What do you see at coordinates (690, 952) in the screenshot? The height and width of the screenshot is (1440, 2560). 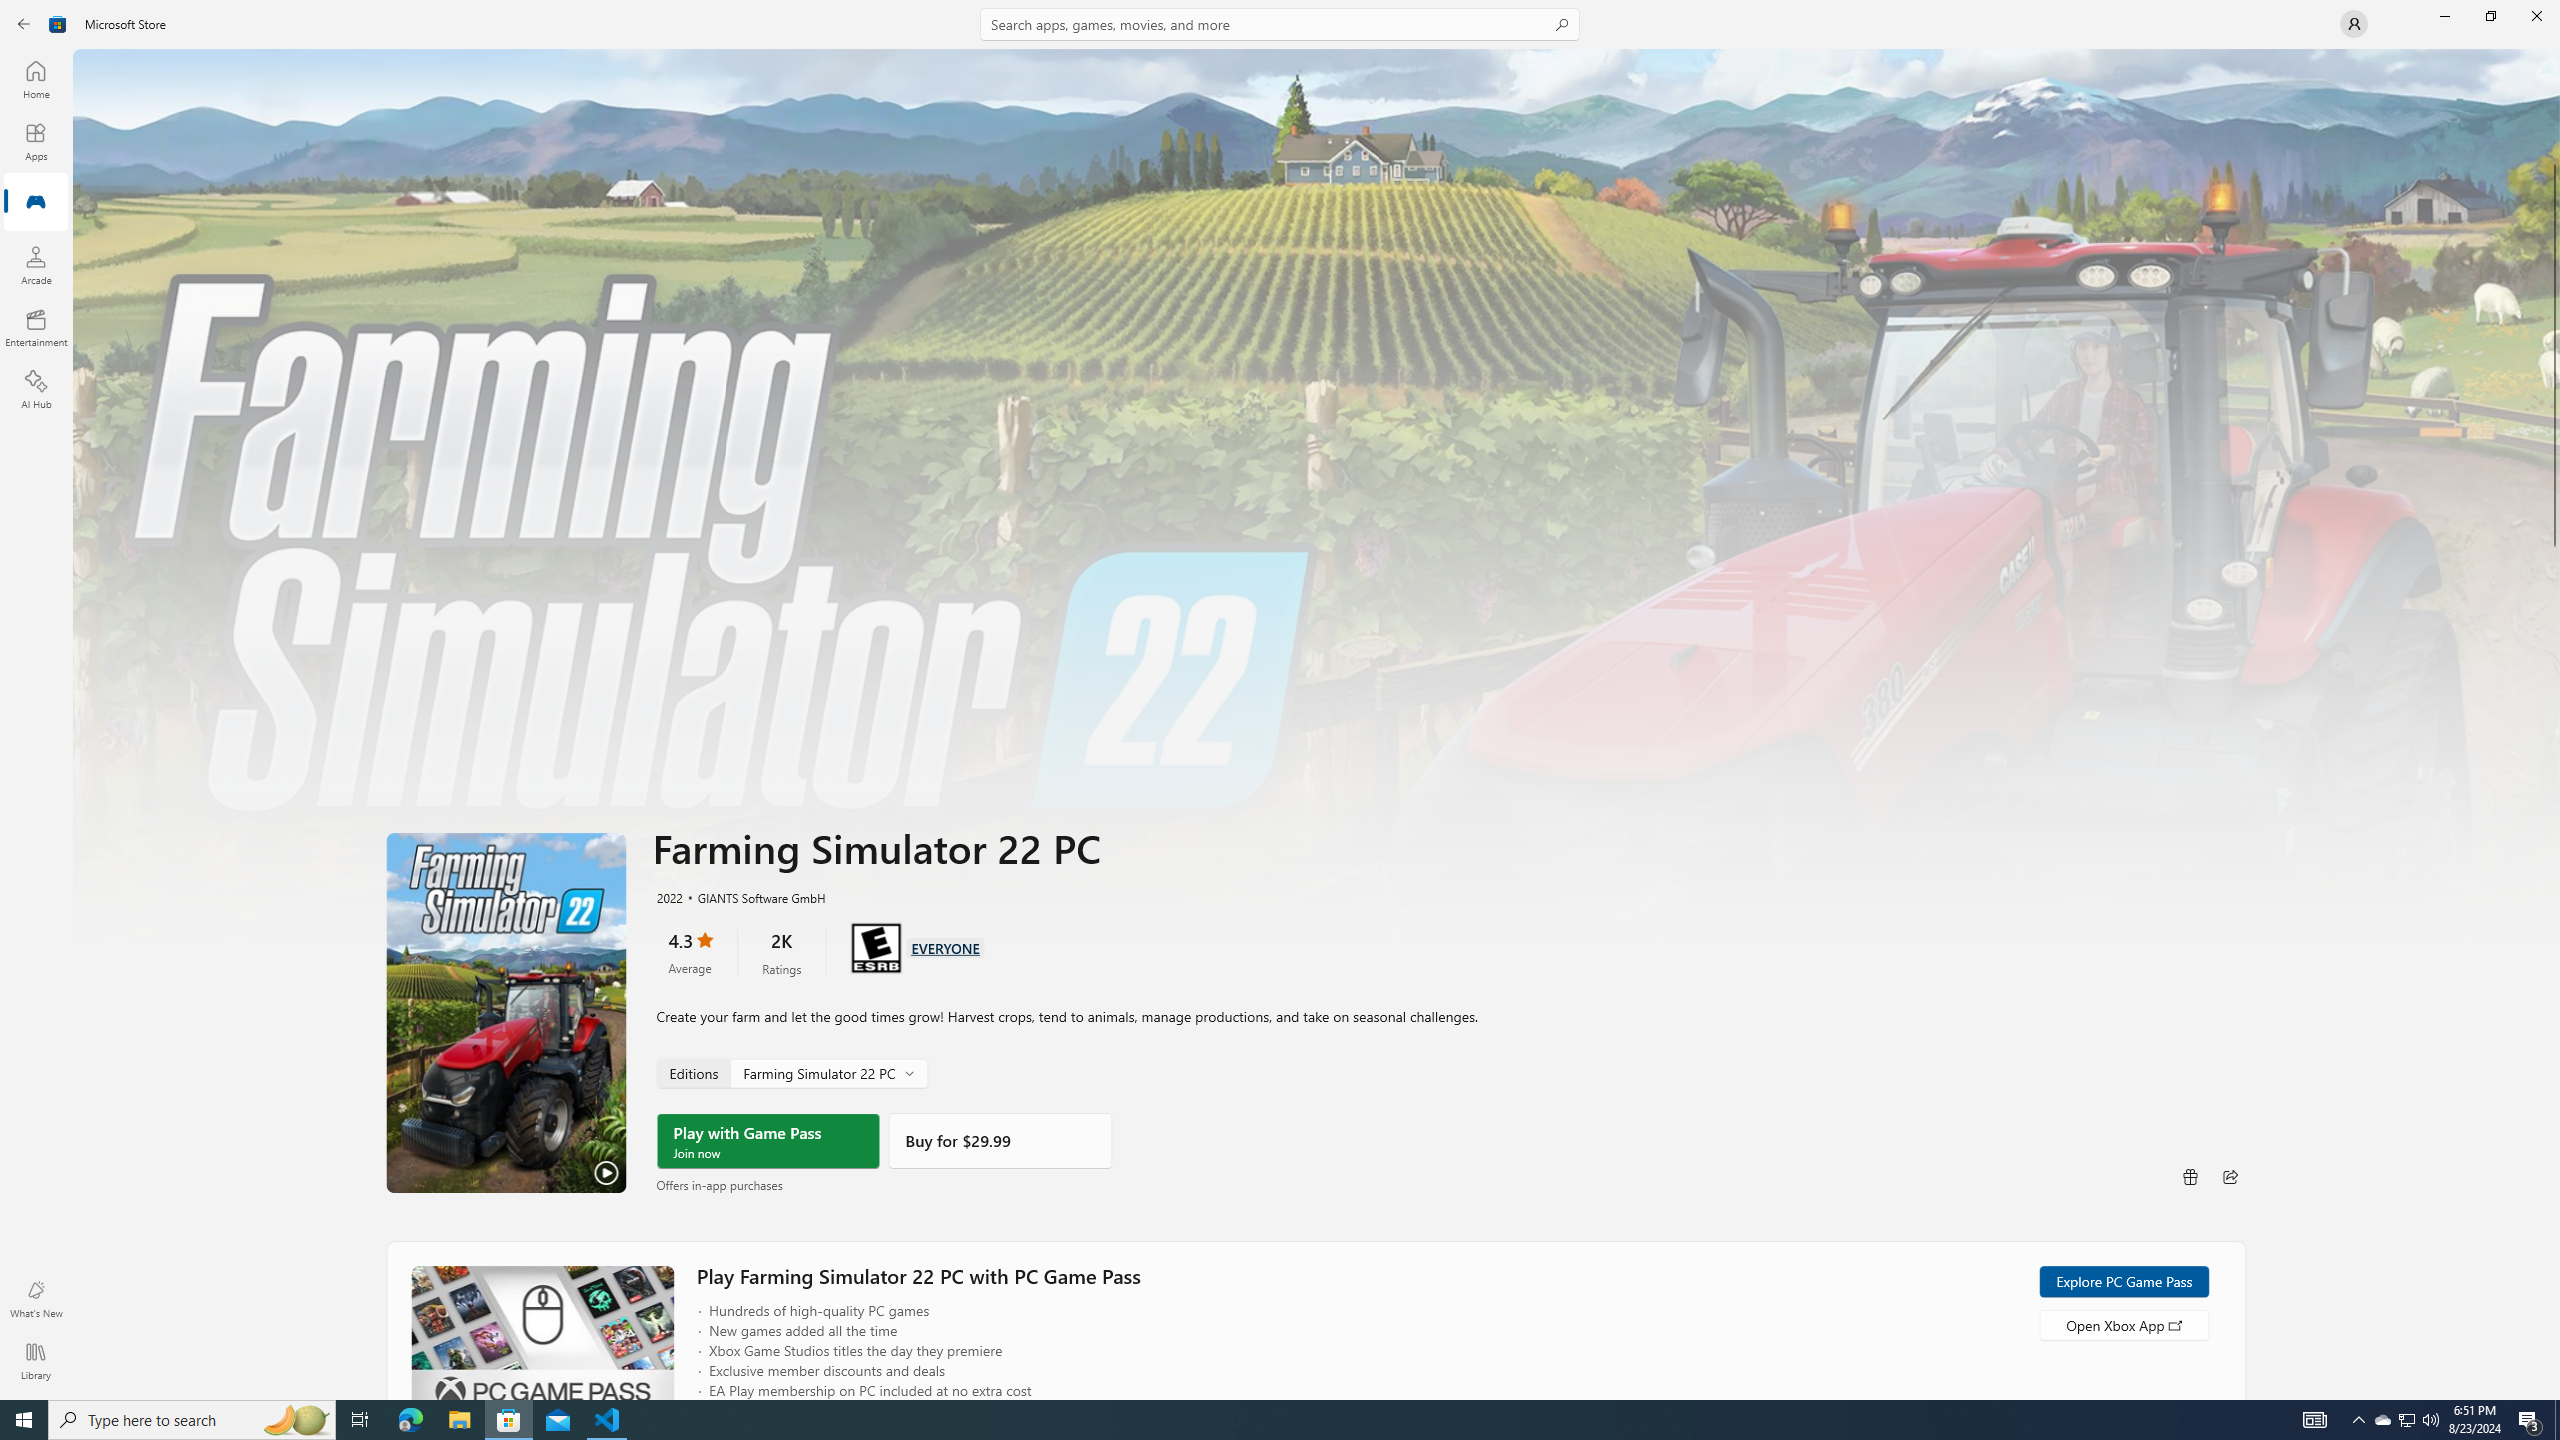 I see `4.3 stars. Click to skip to ratings and reviews` at bounding box center [690, 952].